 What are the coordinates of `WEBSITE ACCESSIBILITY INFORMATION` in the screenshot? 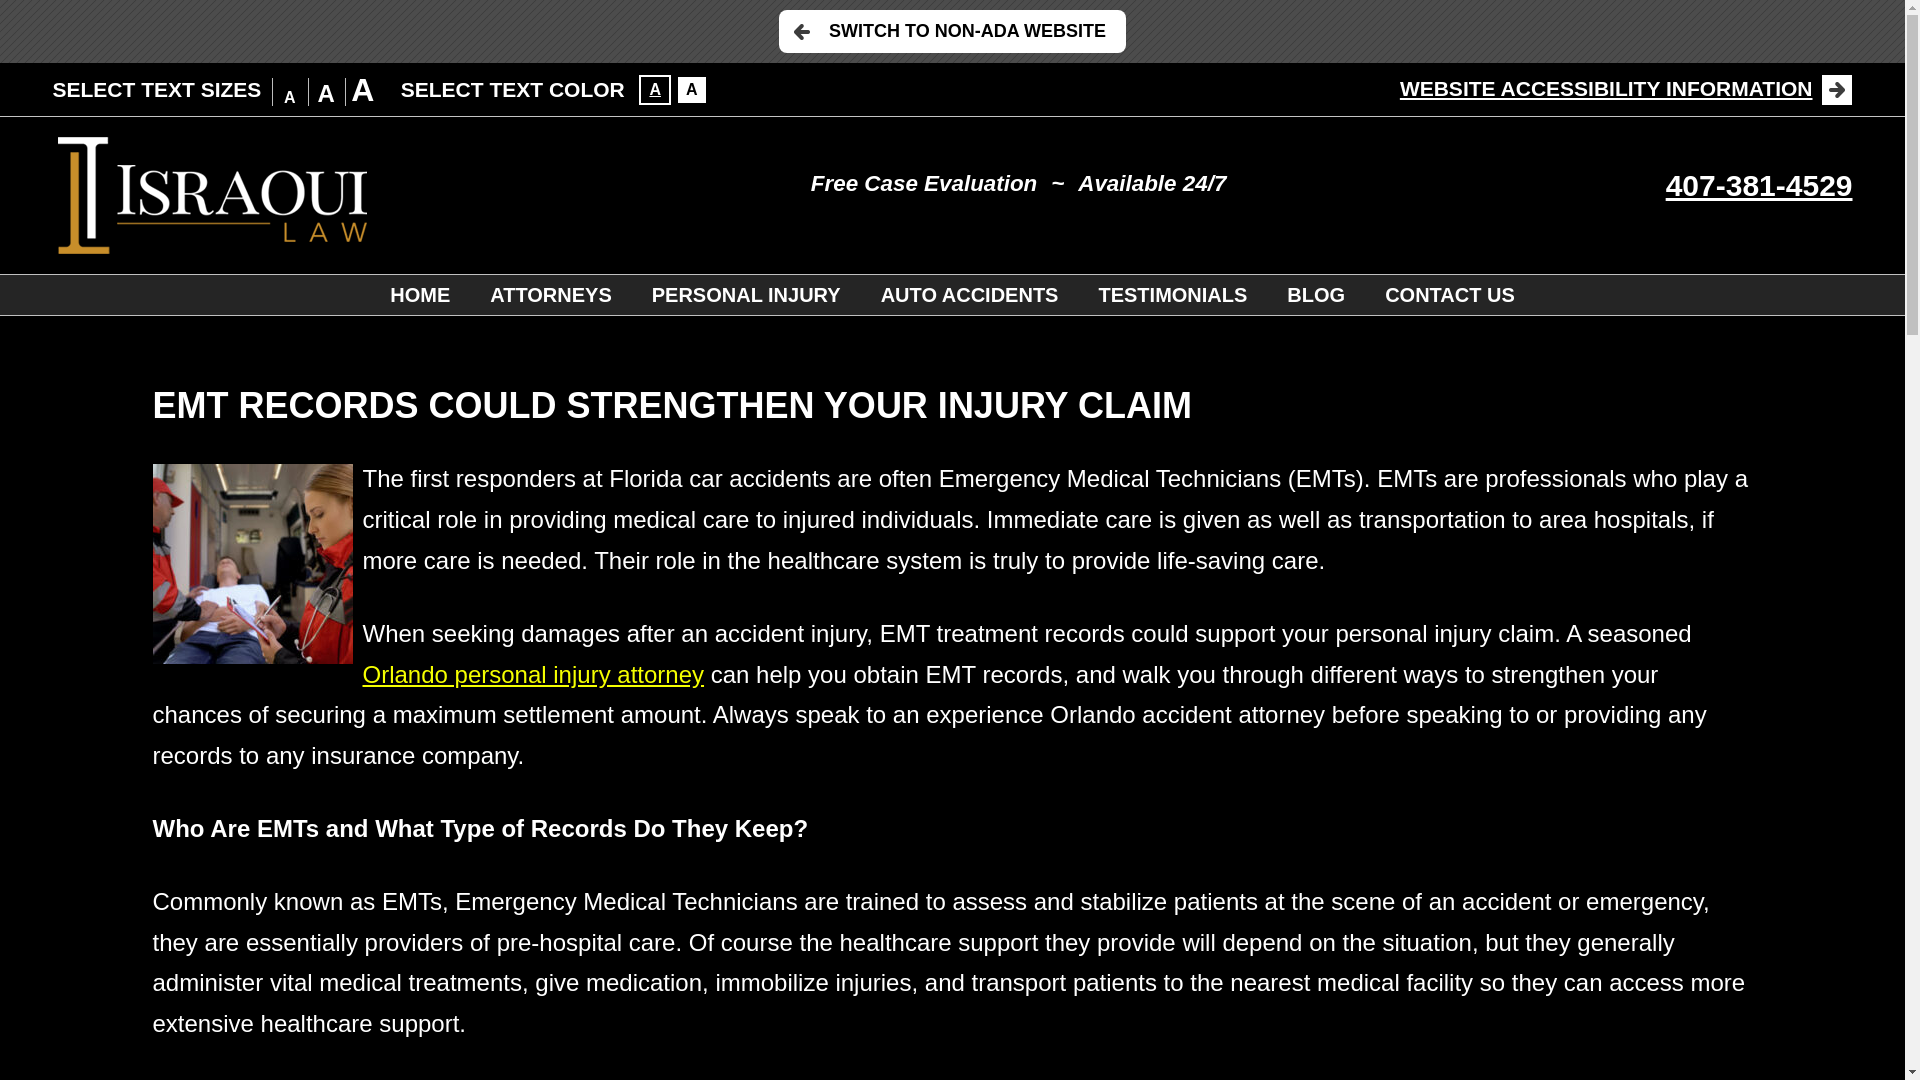 It's located at (1626, 88).